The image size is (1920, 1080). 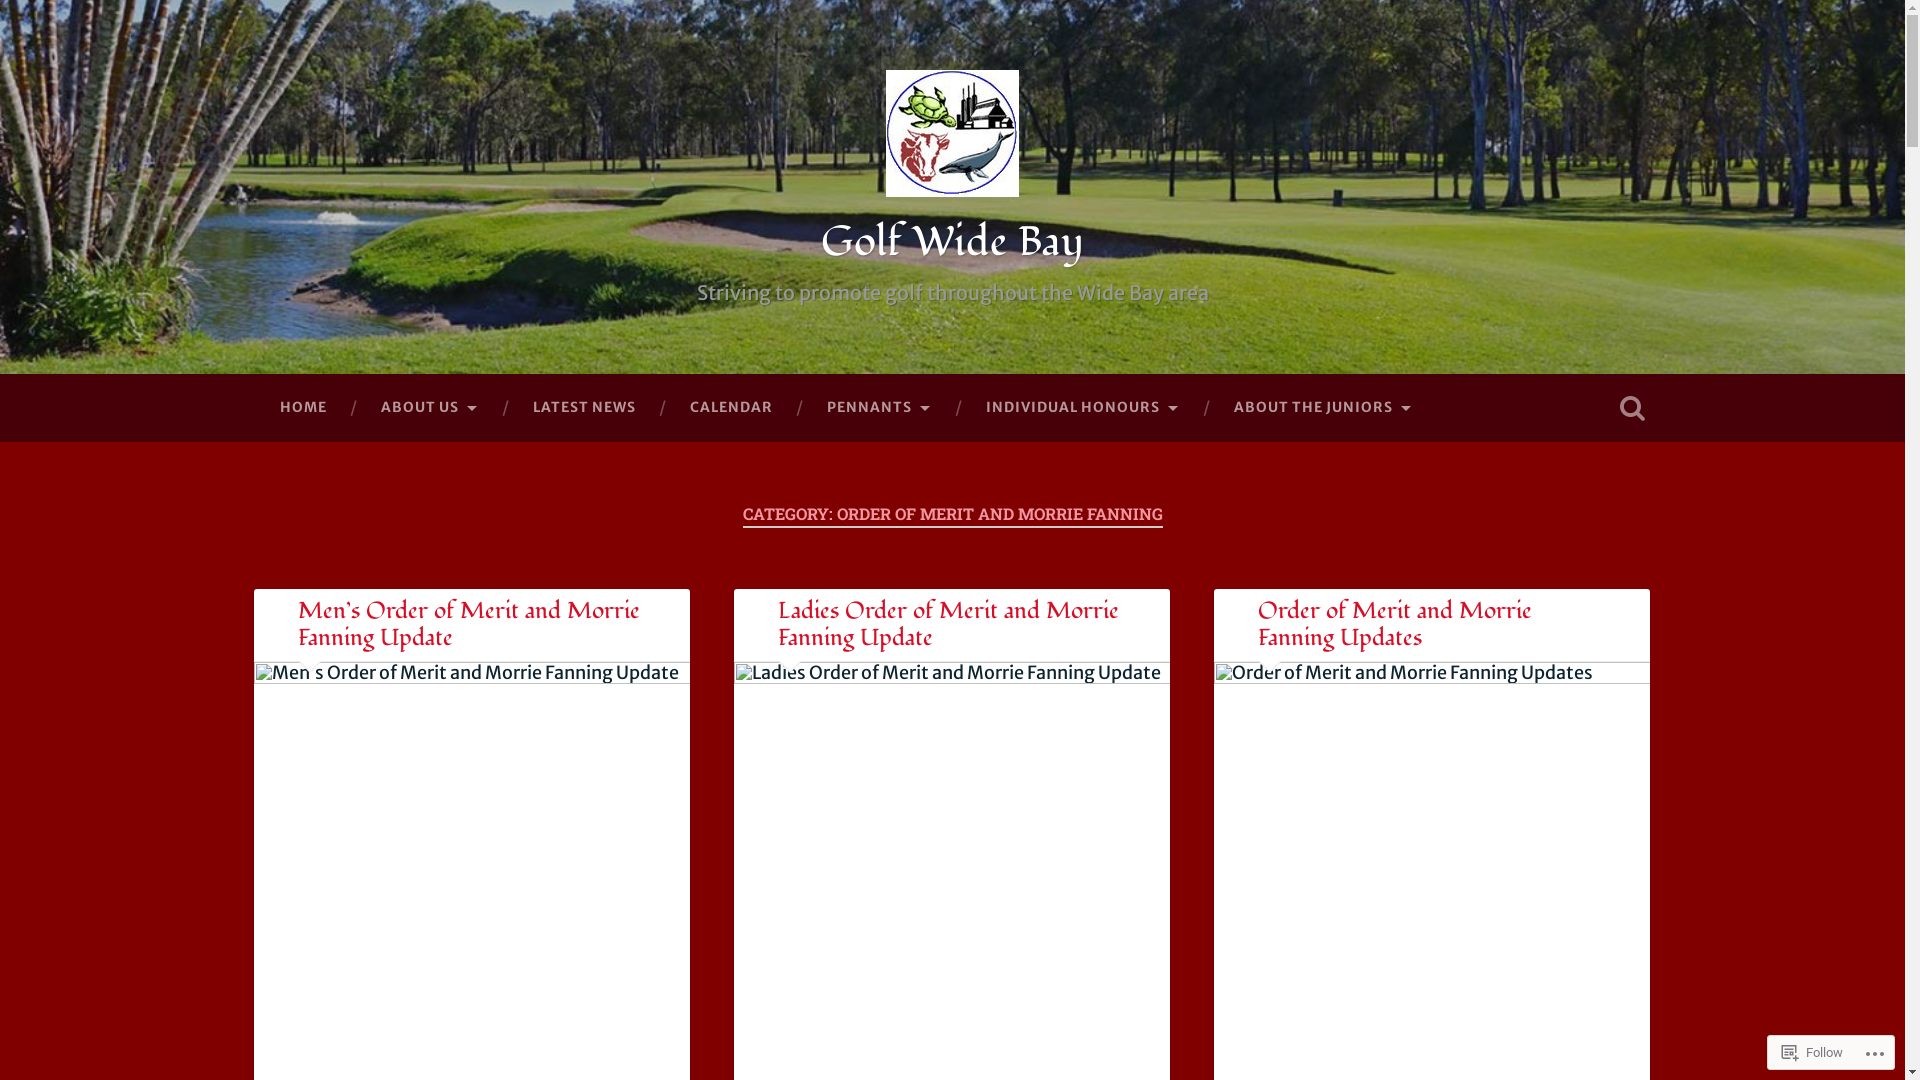 What do you see at coordinates (730, 408) in the screenshot?
I see `CALENDAR` at bounding box center [730, 408].